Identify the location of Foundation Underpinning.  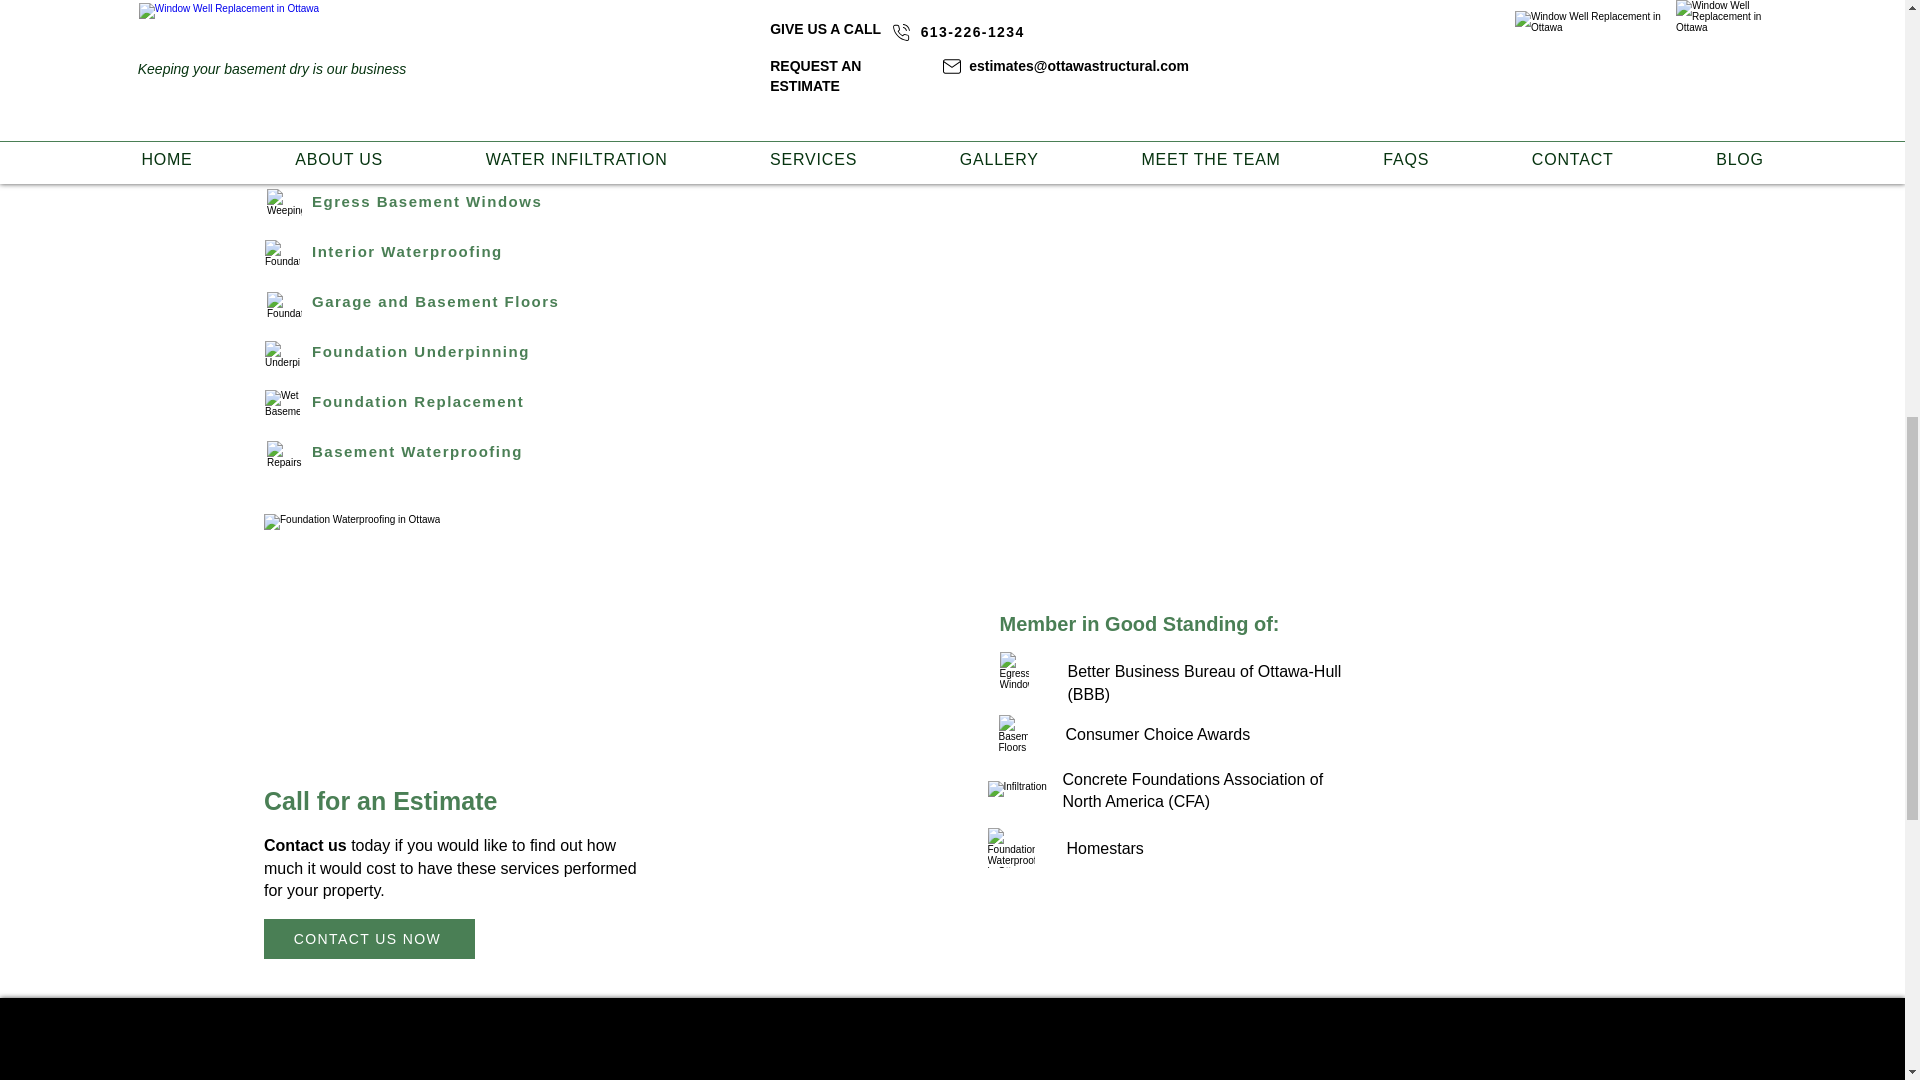
(476, 351).